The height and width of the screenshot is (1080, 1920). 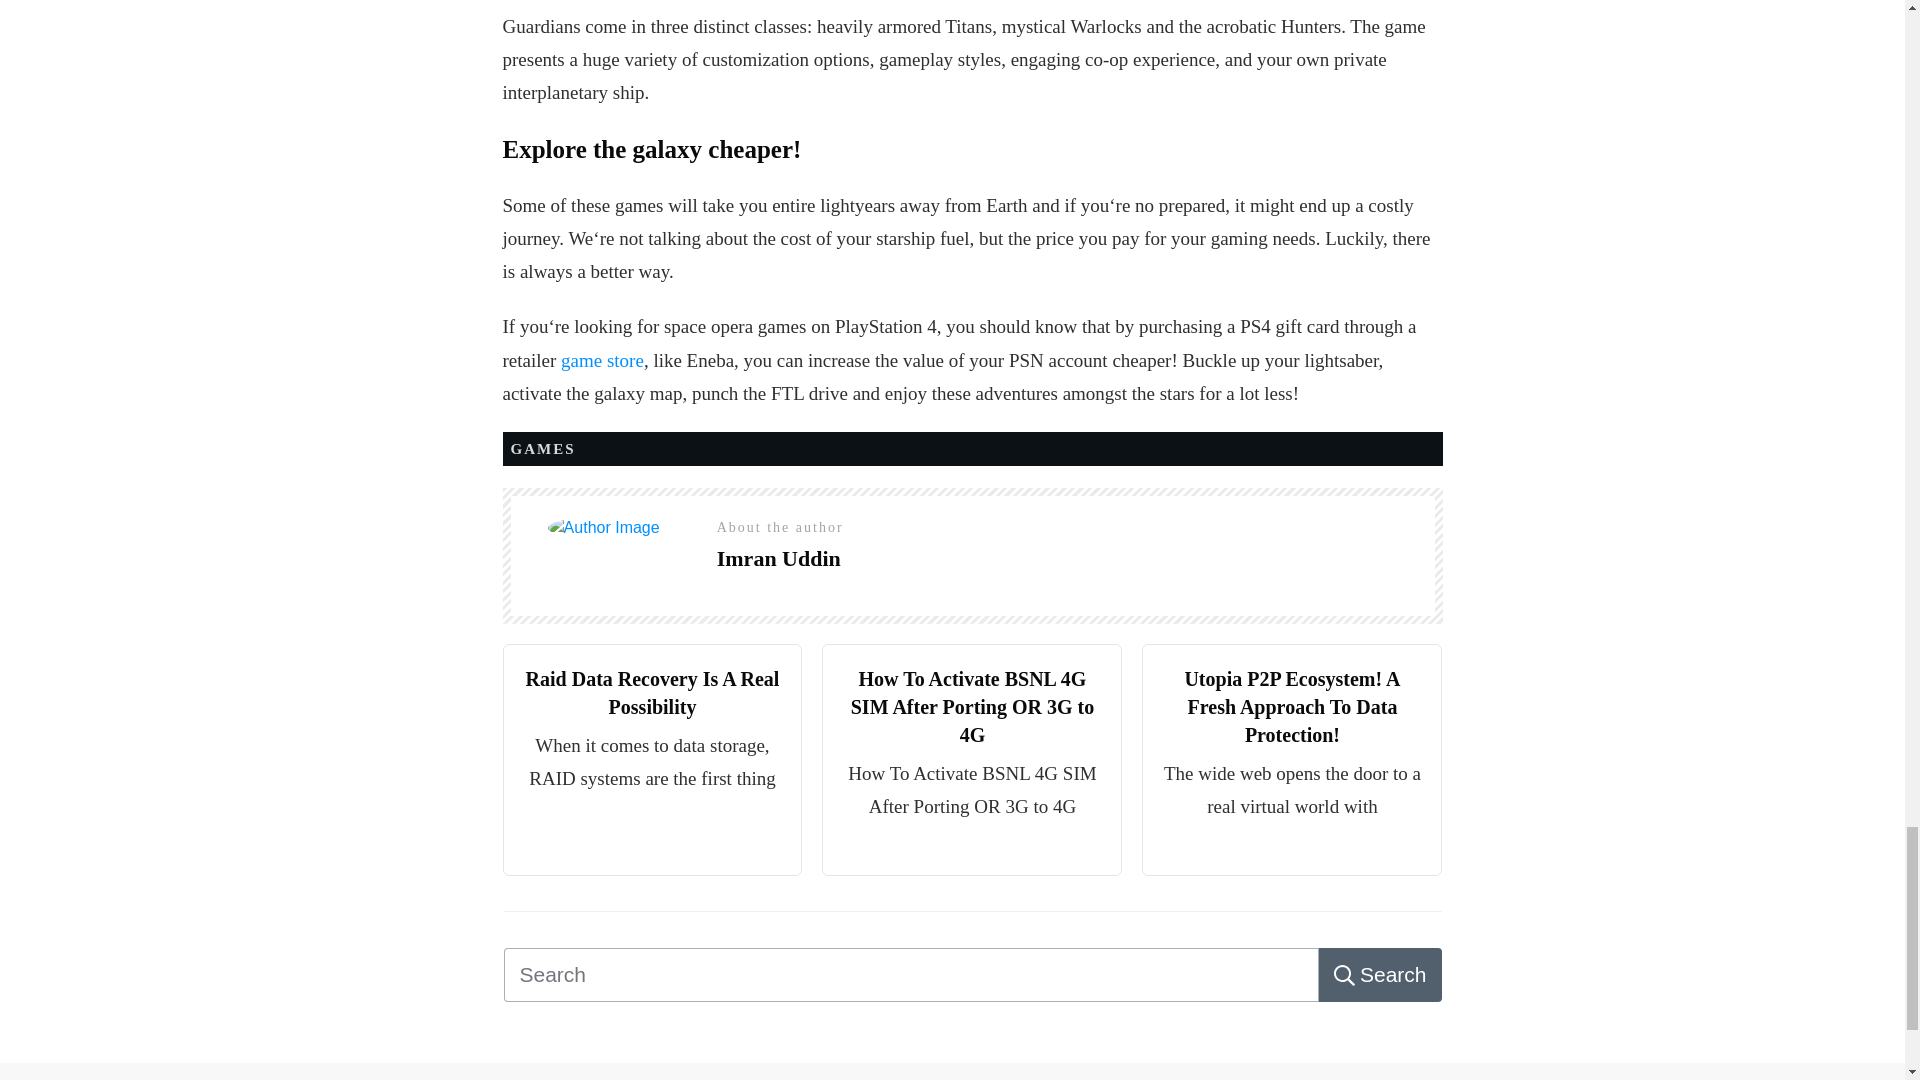 I want to click on game store, so click(x=602, y=360).